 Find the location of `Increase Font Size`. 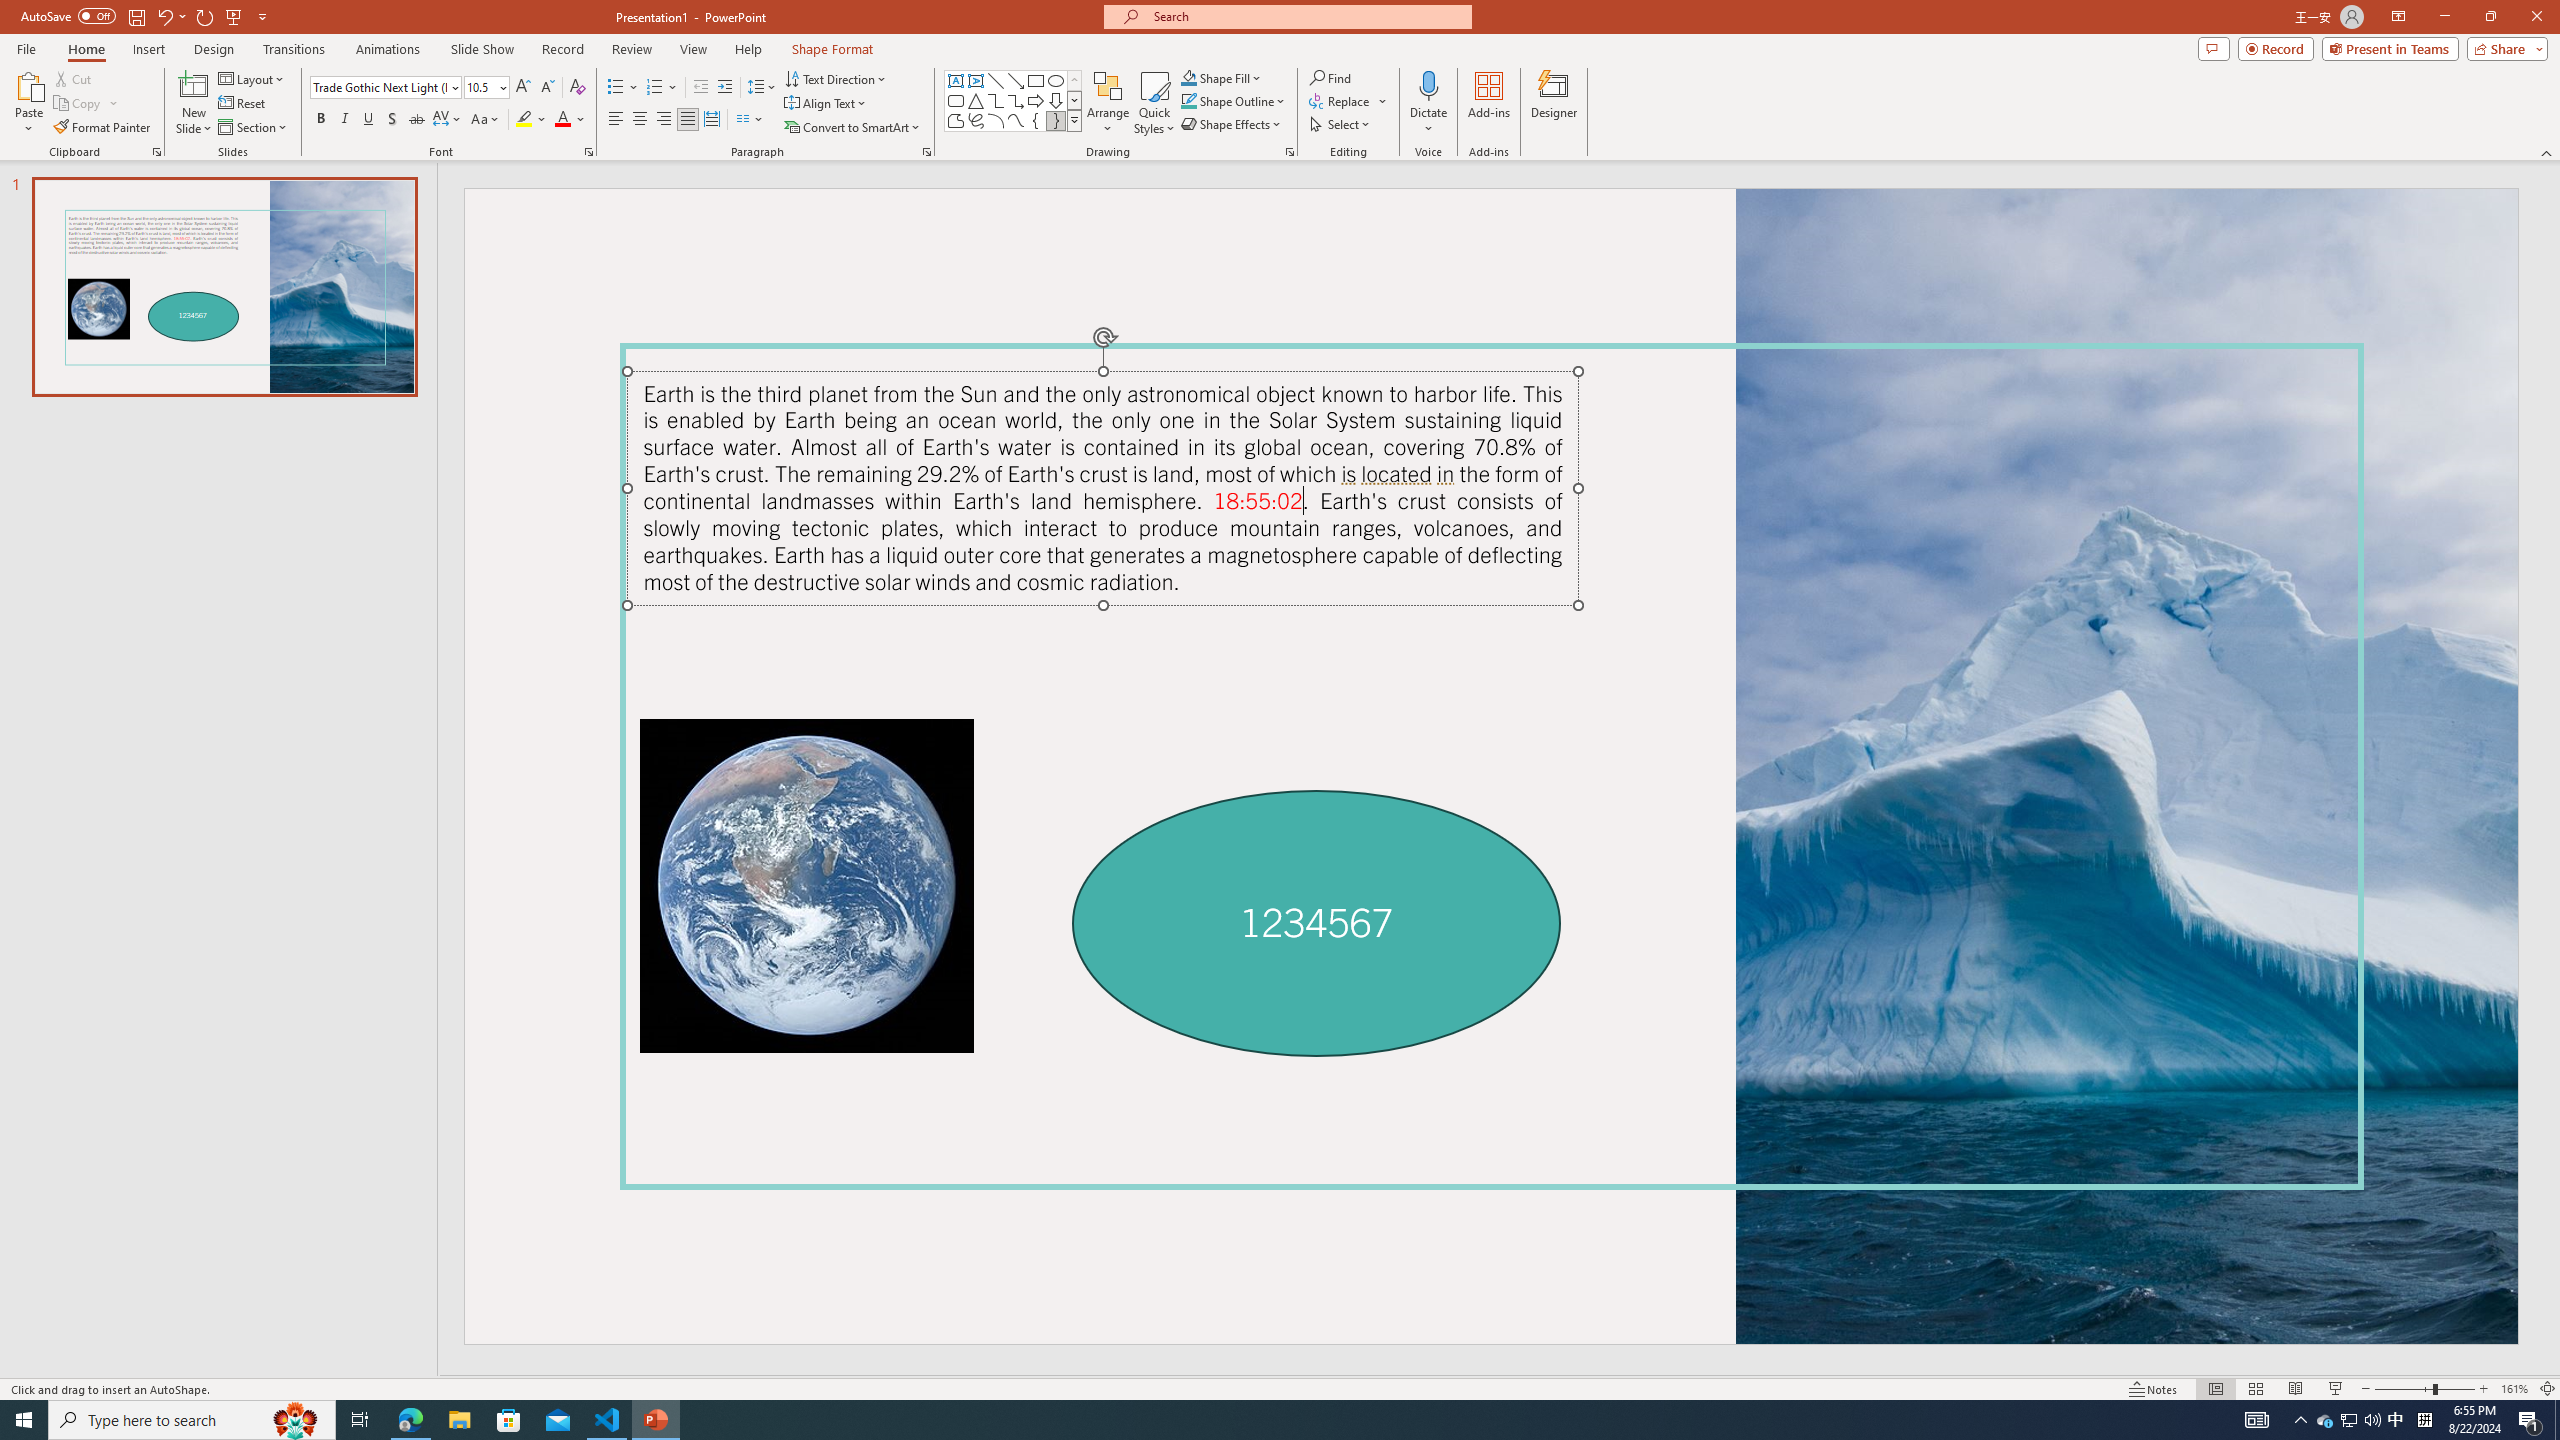

Increase Font Size is located at coordinates (524, 88).